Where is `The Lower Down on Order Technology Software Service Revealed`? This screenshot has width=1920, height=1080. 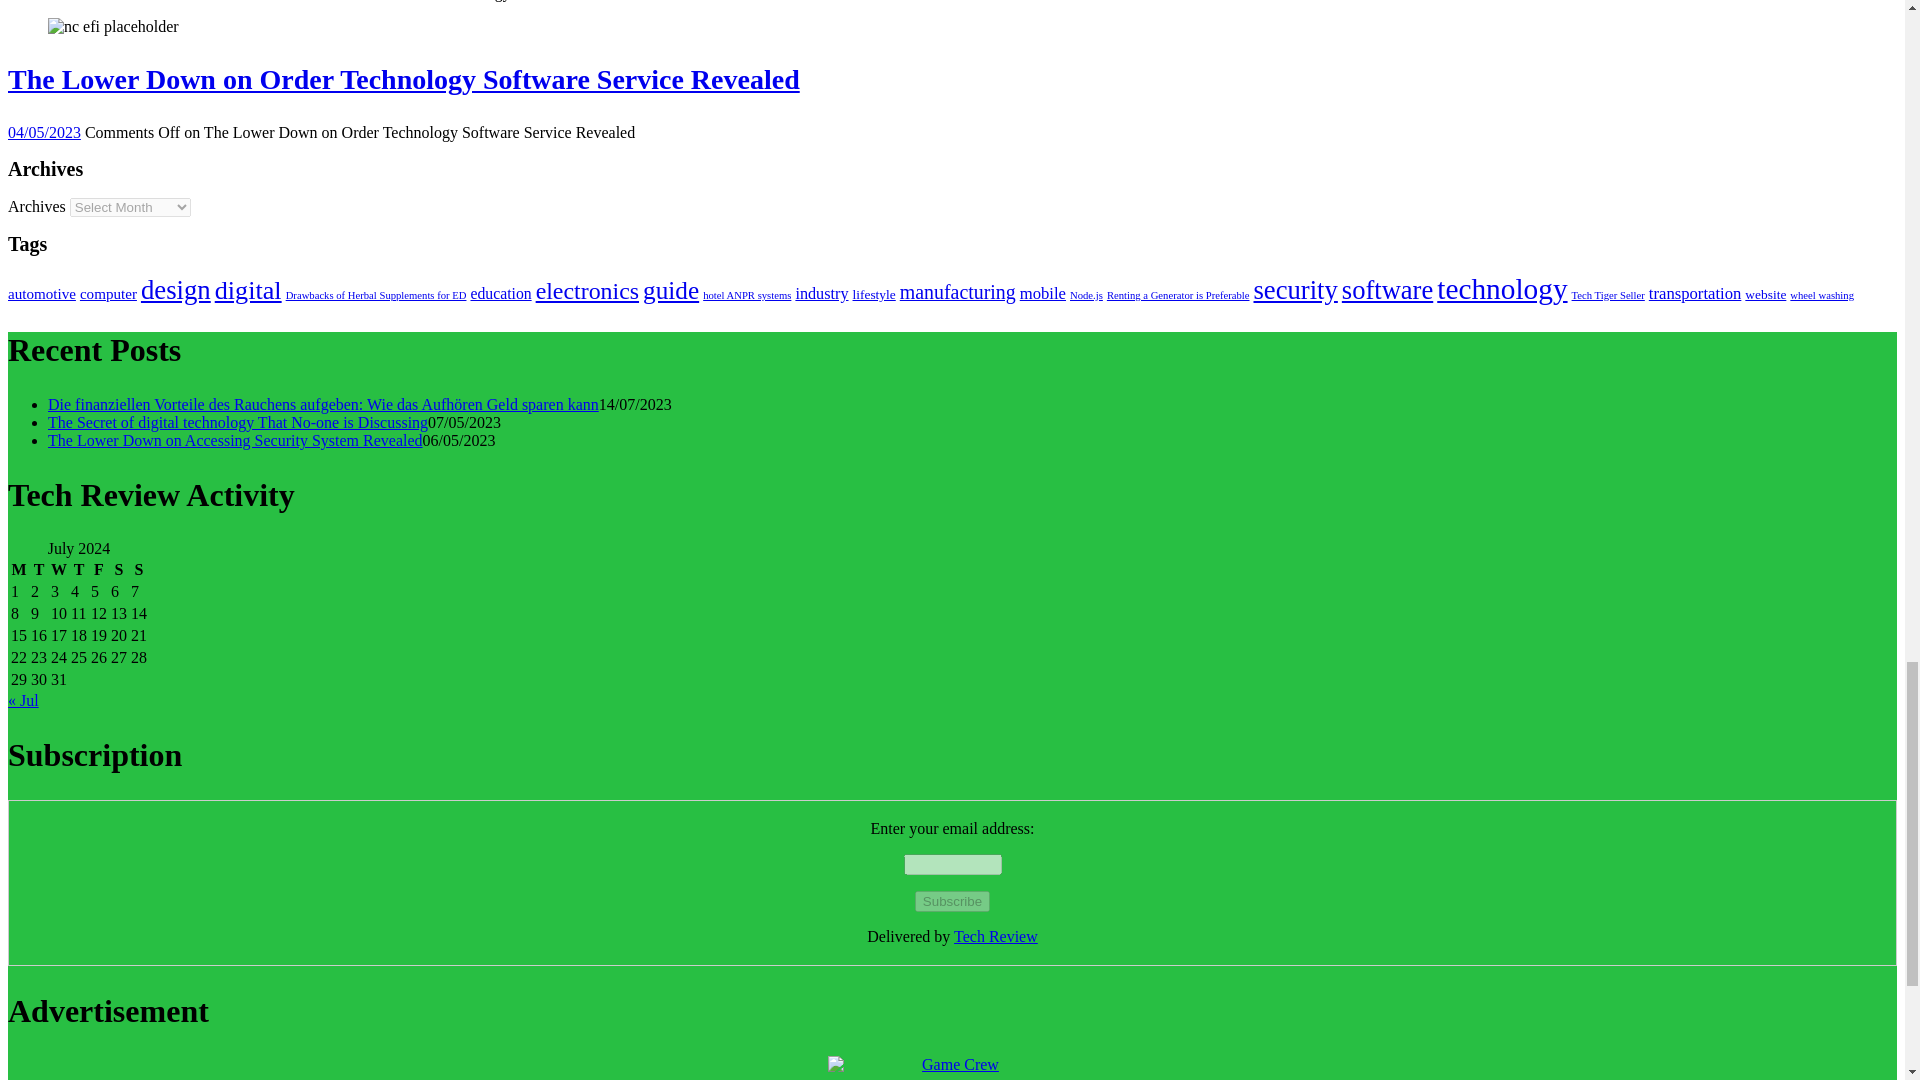
The Lower Down on Order Technology Software Service Revealed is located at coordinates (113, 26).